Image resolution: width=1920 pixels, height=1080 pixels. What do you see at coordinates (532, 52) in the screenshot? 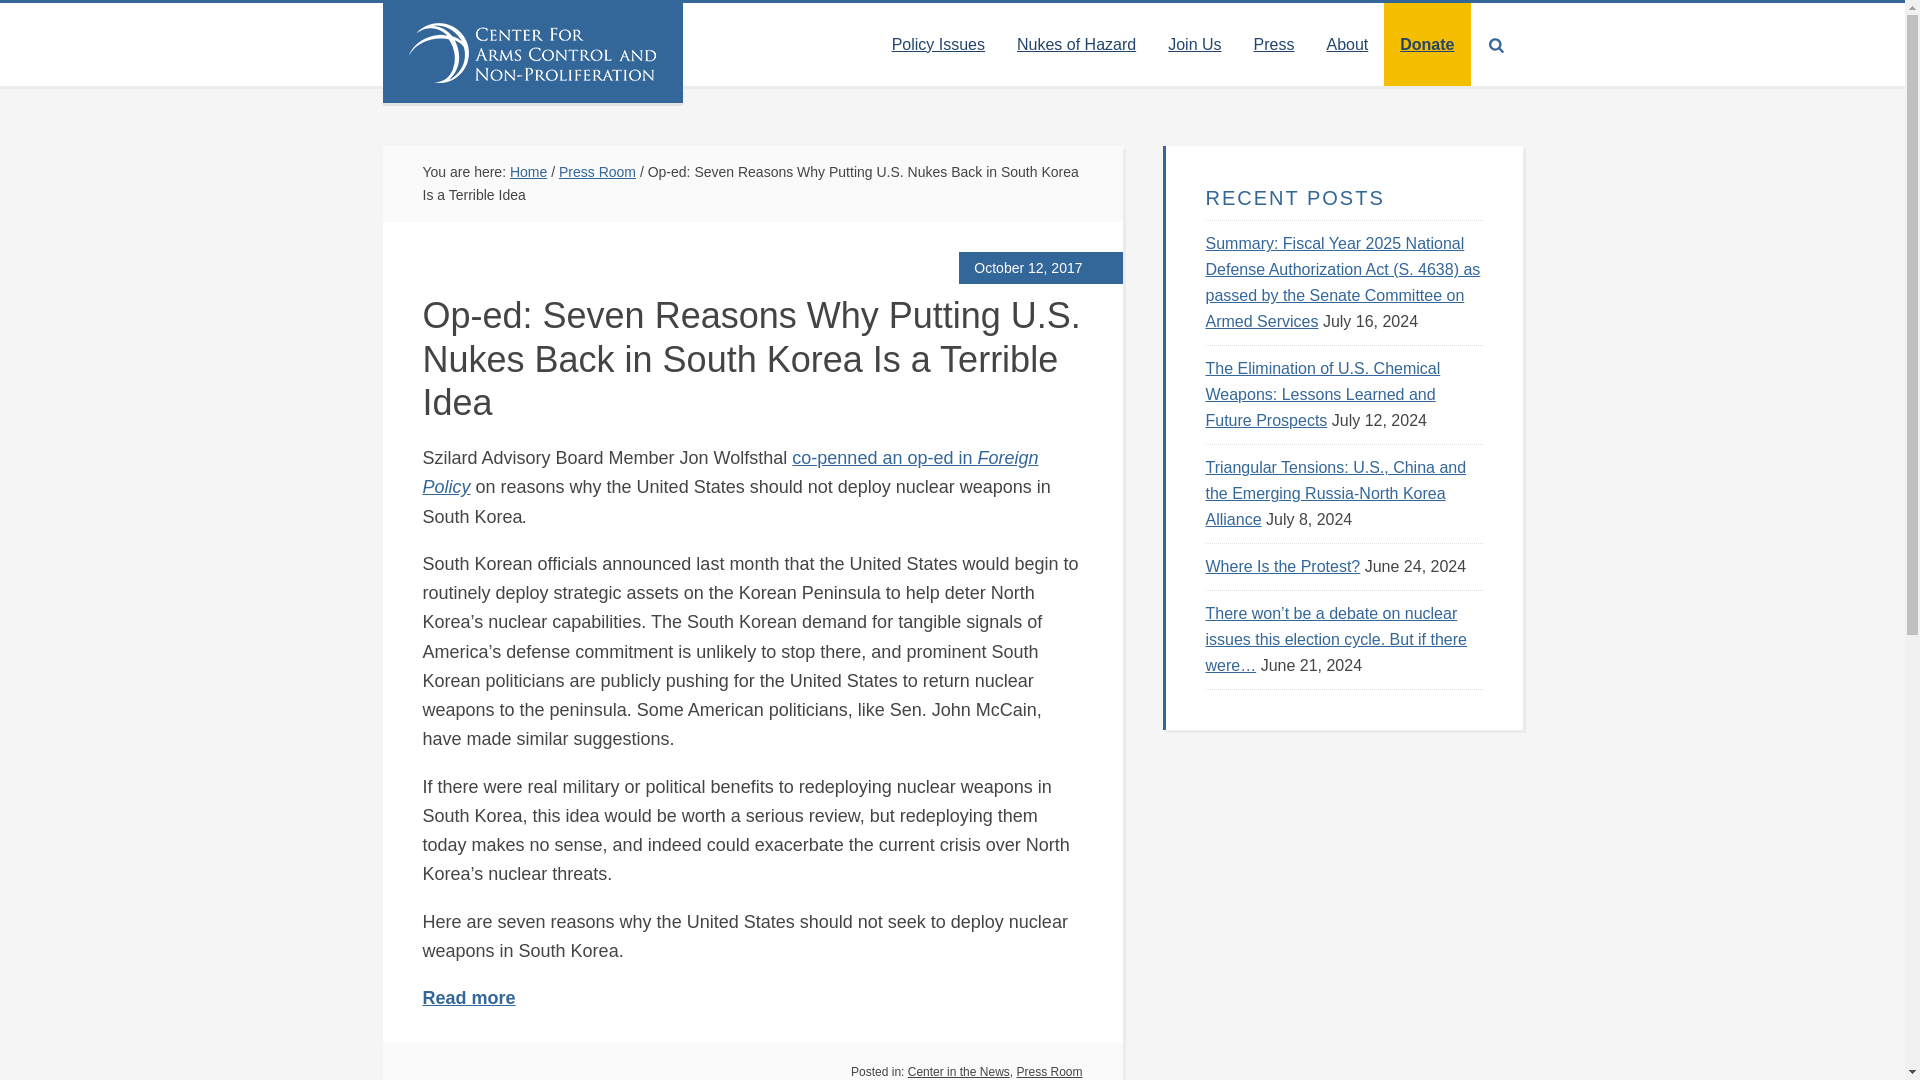
I see `CENTER FOR ARMS CONTROL AND NON-PROLIFERATION` at bounding box center [532, 52].